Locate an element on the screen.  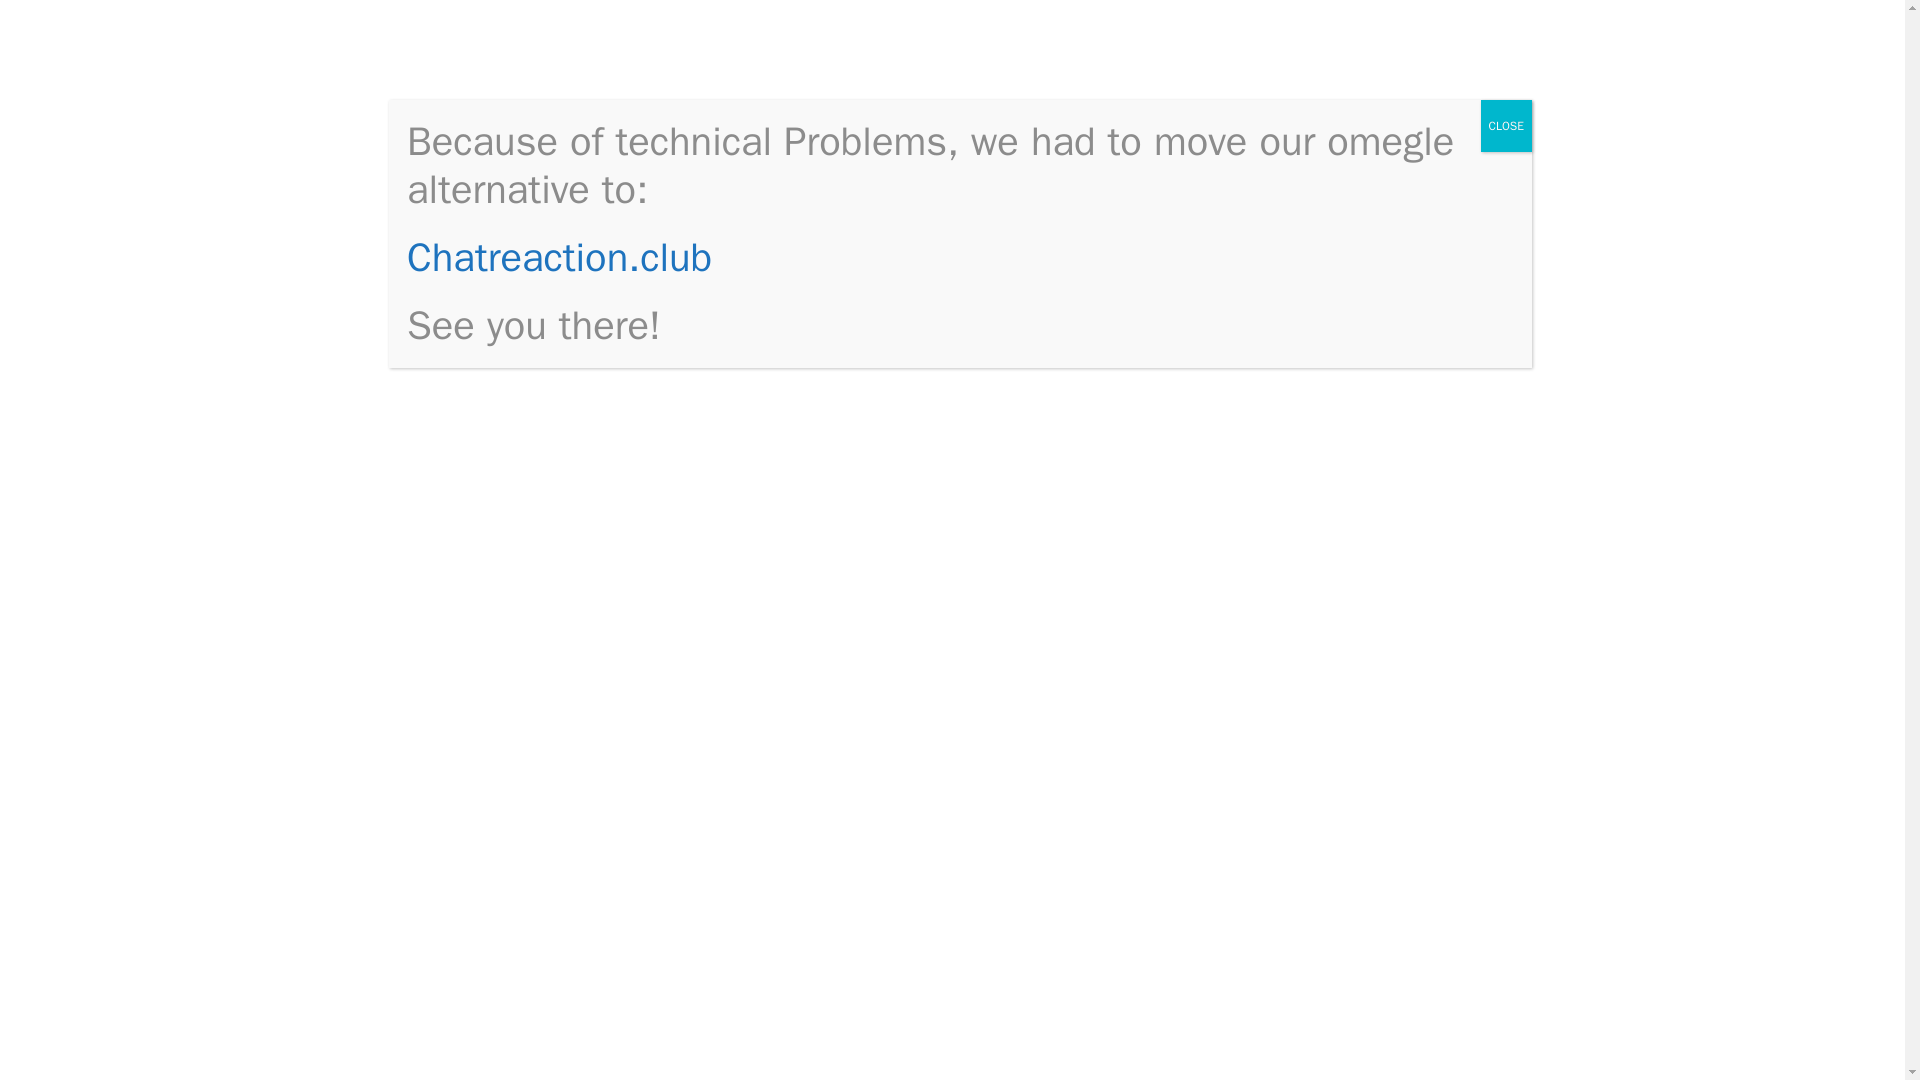
coolest webcams is located at coordinates (572, 66).